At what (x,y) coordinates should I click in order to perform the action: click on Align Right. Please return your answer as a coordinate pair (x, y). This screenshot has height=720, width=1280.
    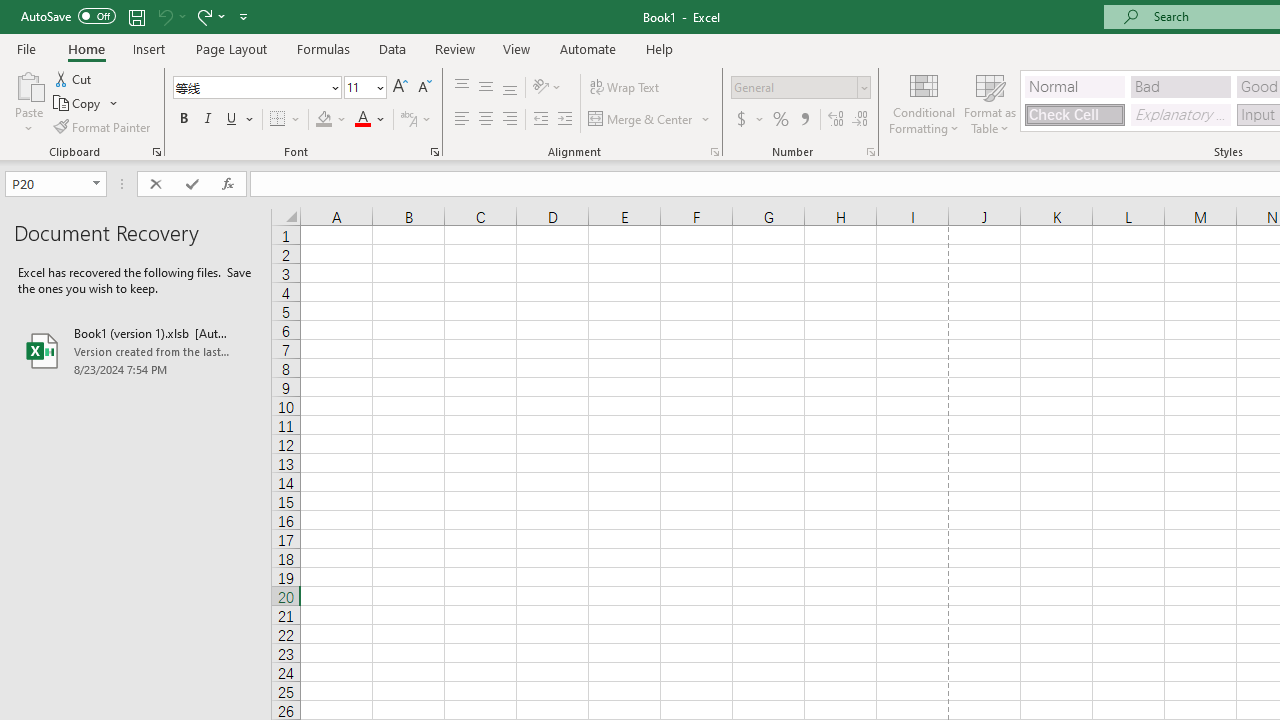
    Looking at the image, I should click on (510, 120).